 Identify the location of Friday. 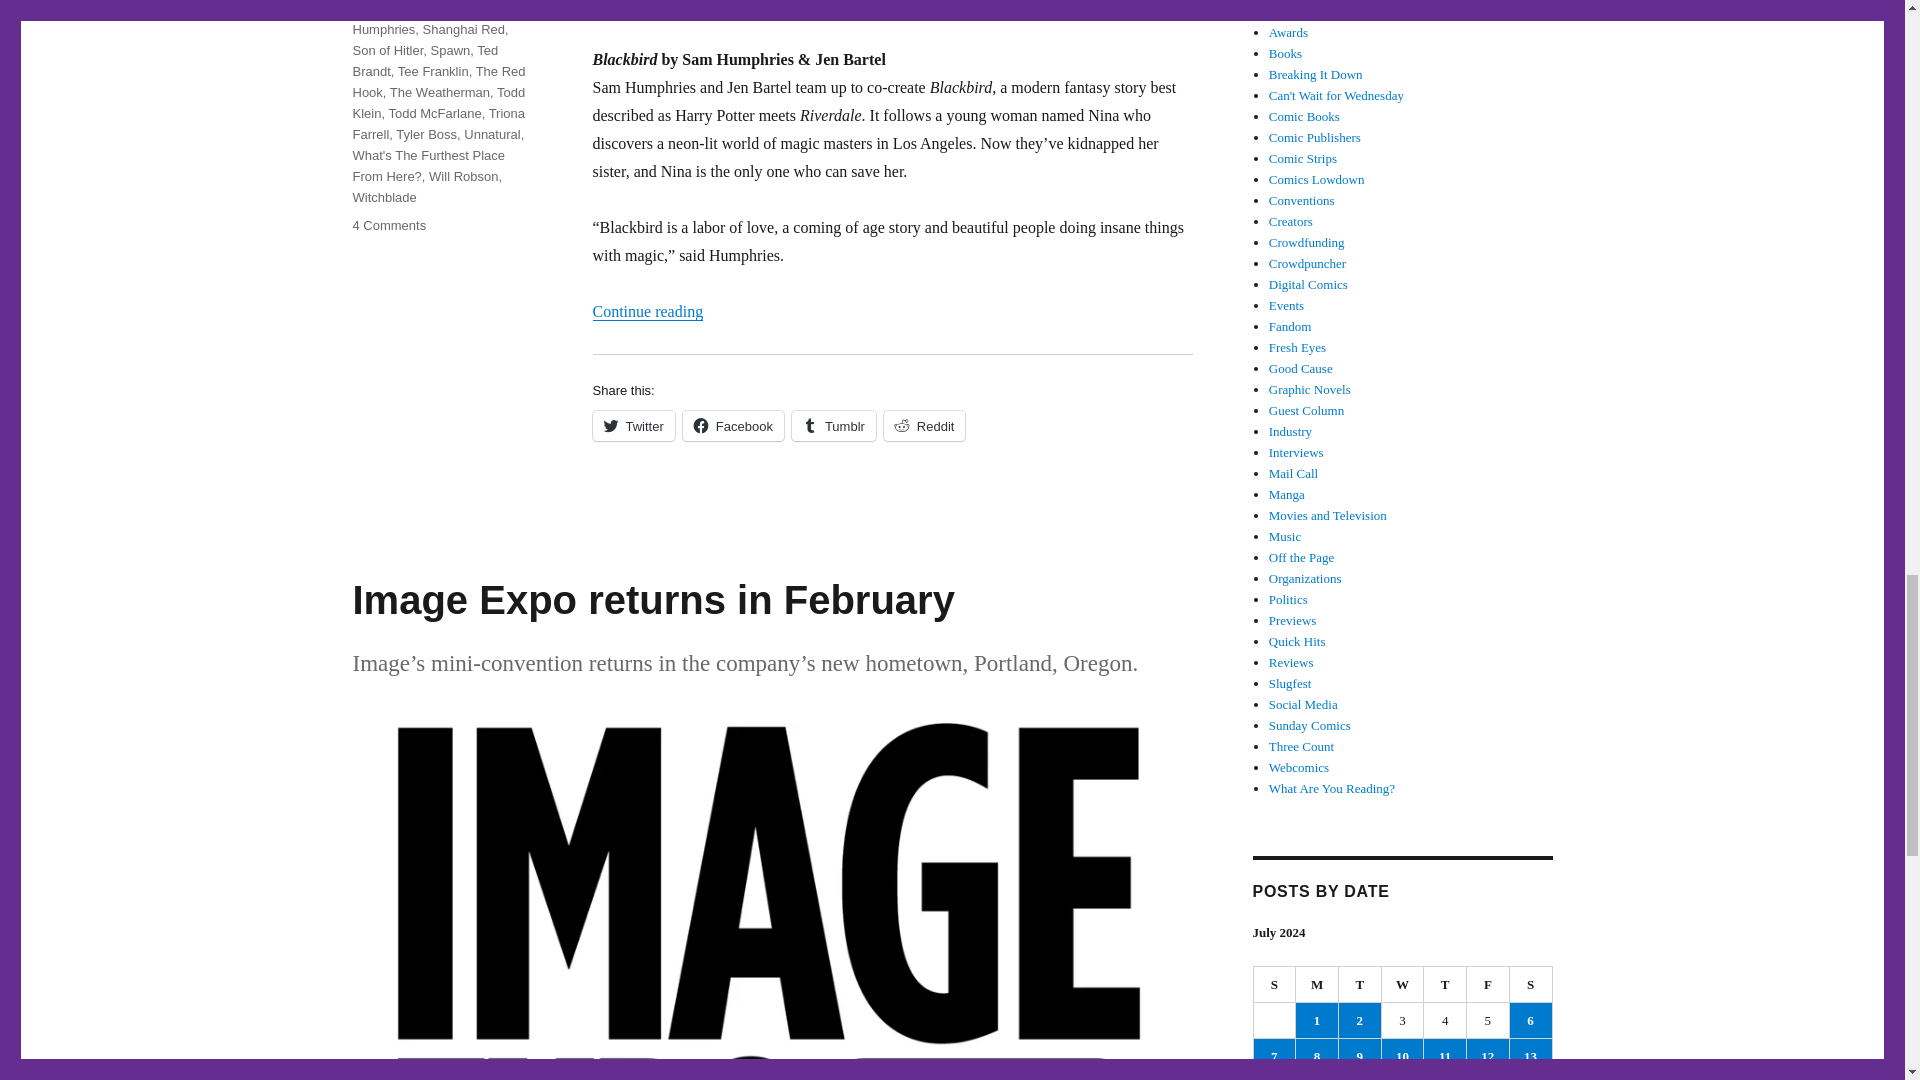
(1488, 984).